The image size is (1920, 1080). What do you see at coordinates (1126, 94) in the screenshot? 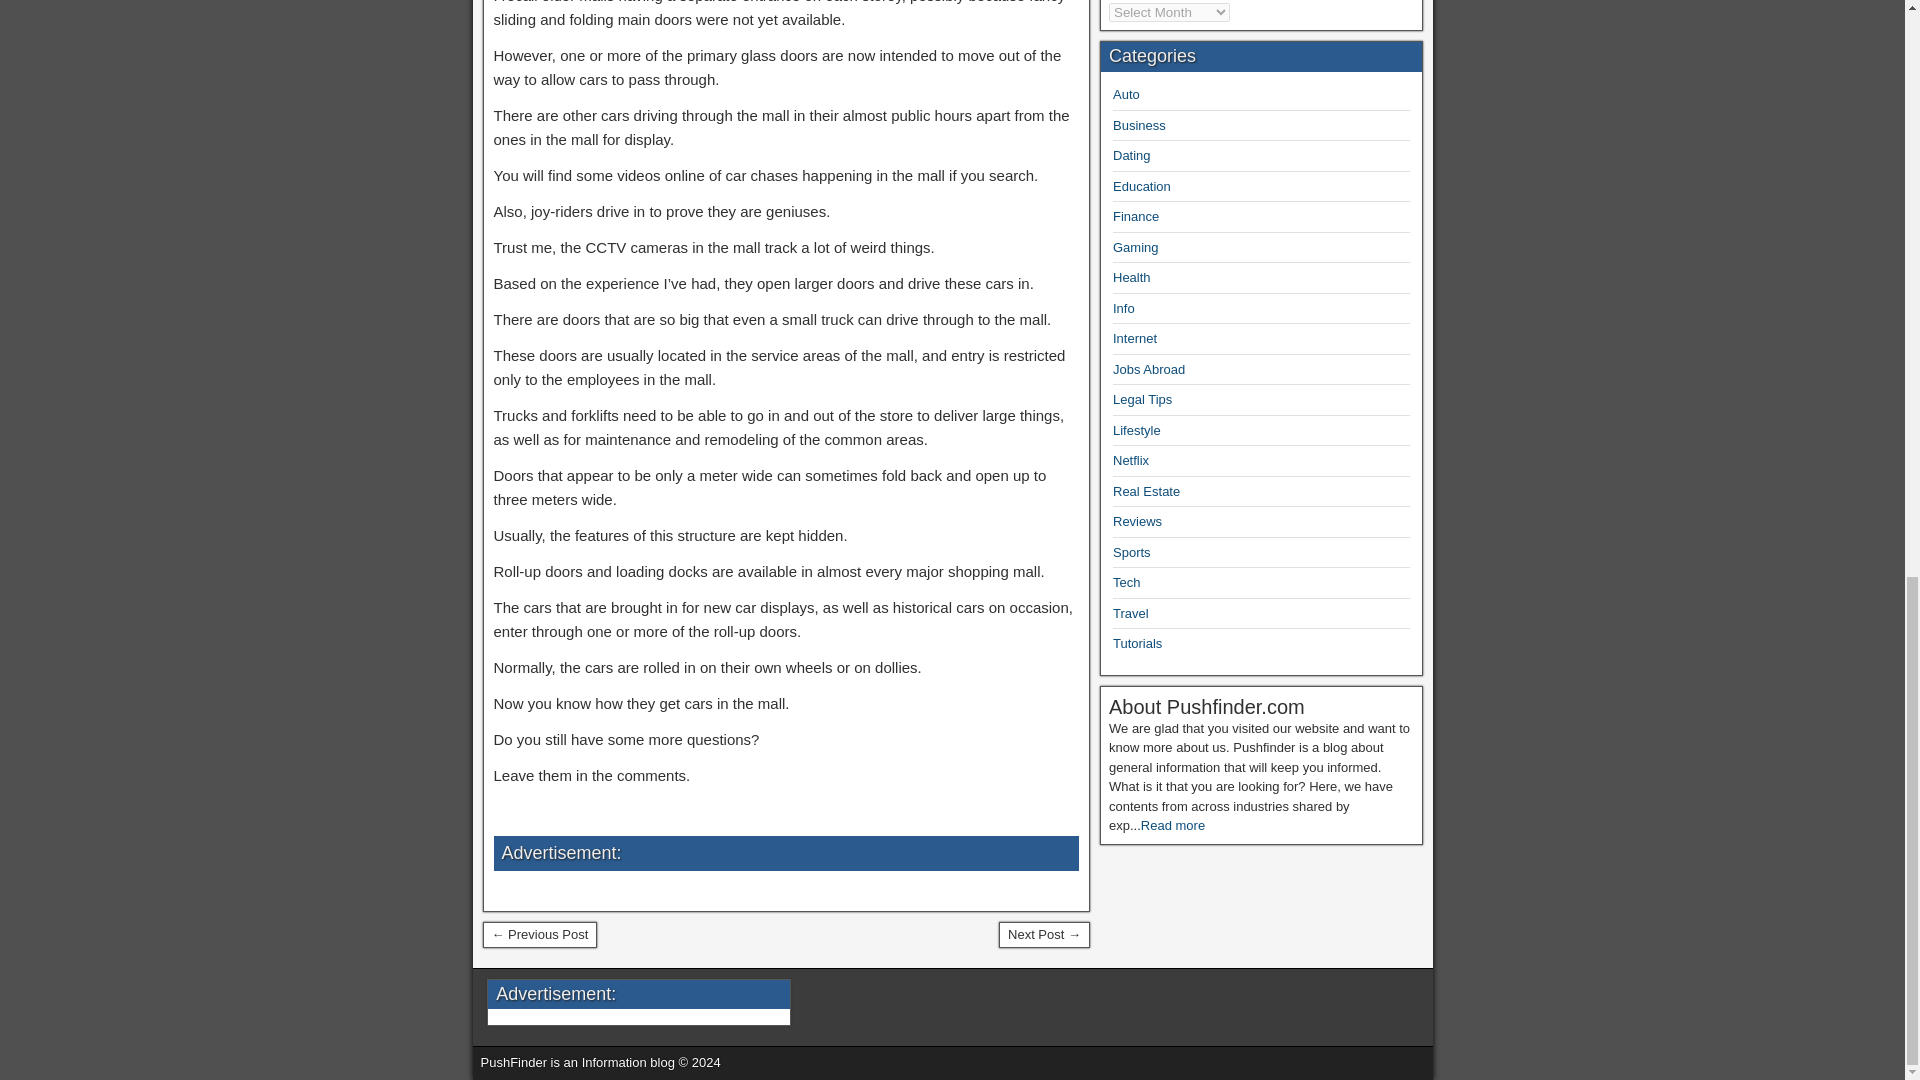
I see `Auto` at bounding box center [1126, 94].